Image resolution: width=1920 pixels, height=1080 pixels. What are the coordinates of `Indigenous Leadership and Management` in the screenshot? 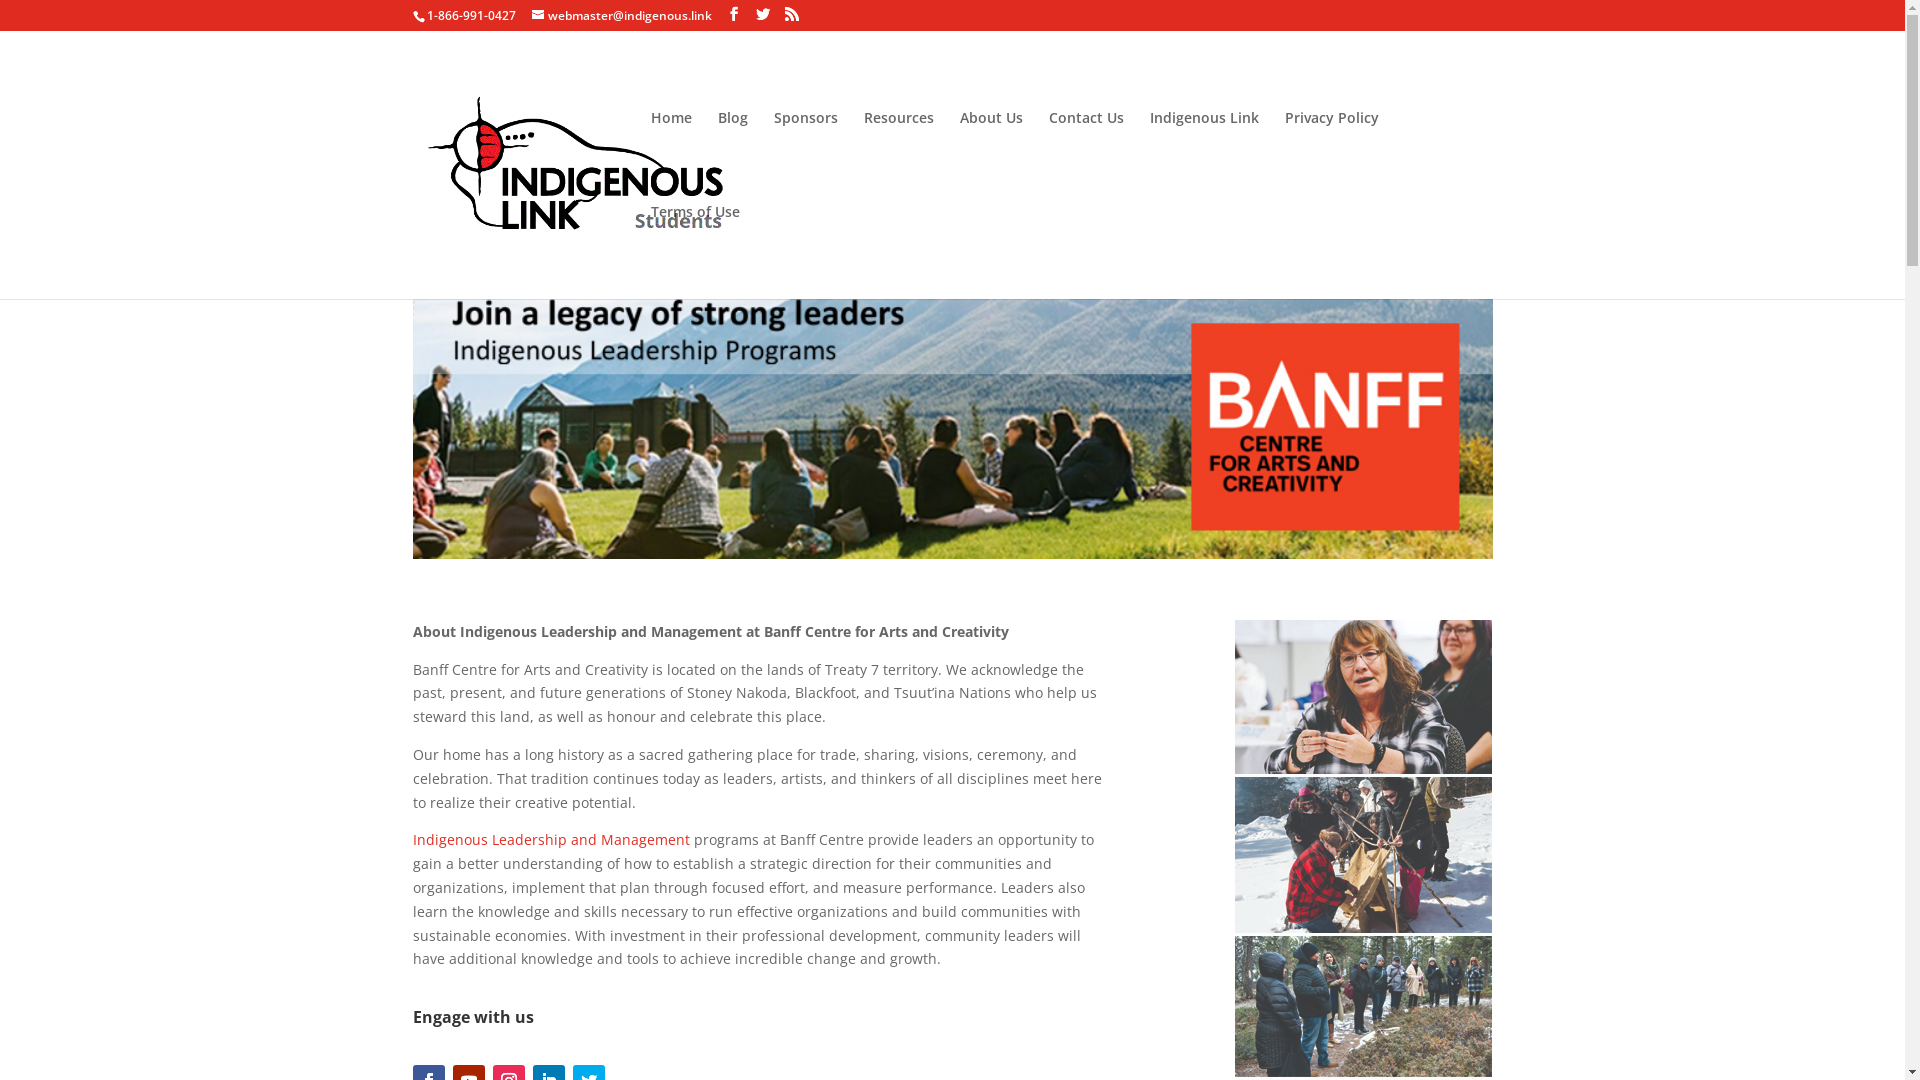 It's located at (550, 840).